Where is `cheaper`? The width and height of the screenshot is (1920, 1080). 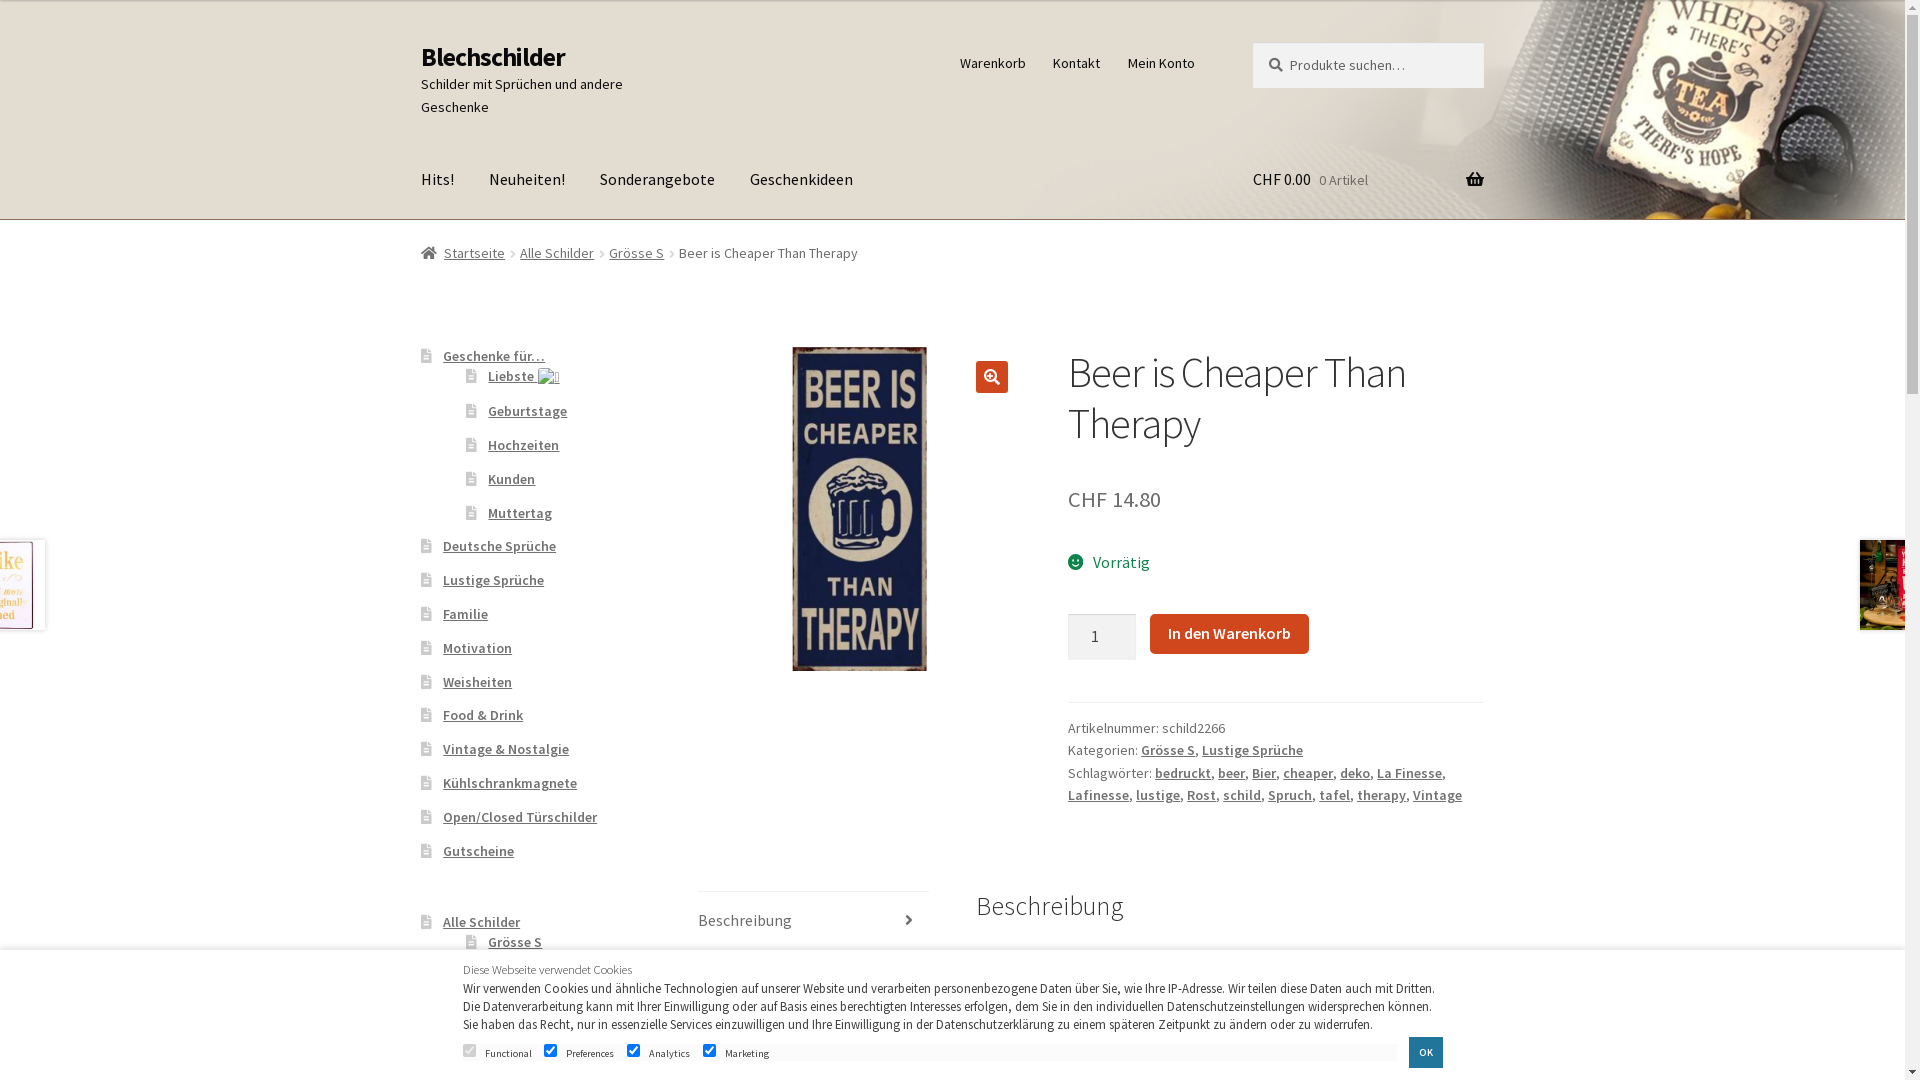 cheaper is located at coordinates (1308, 773).